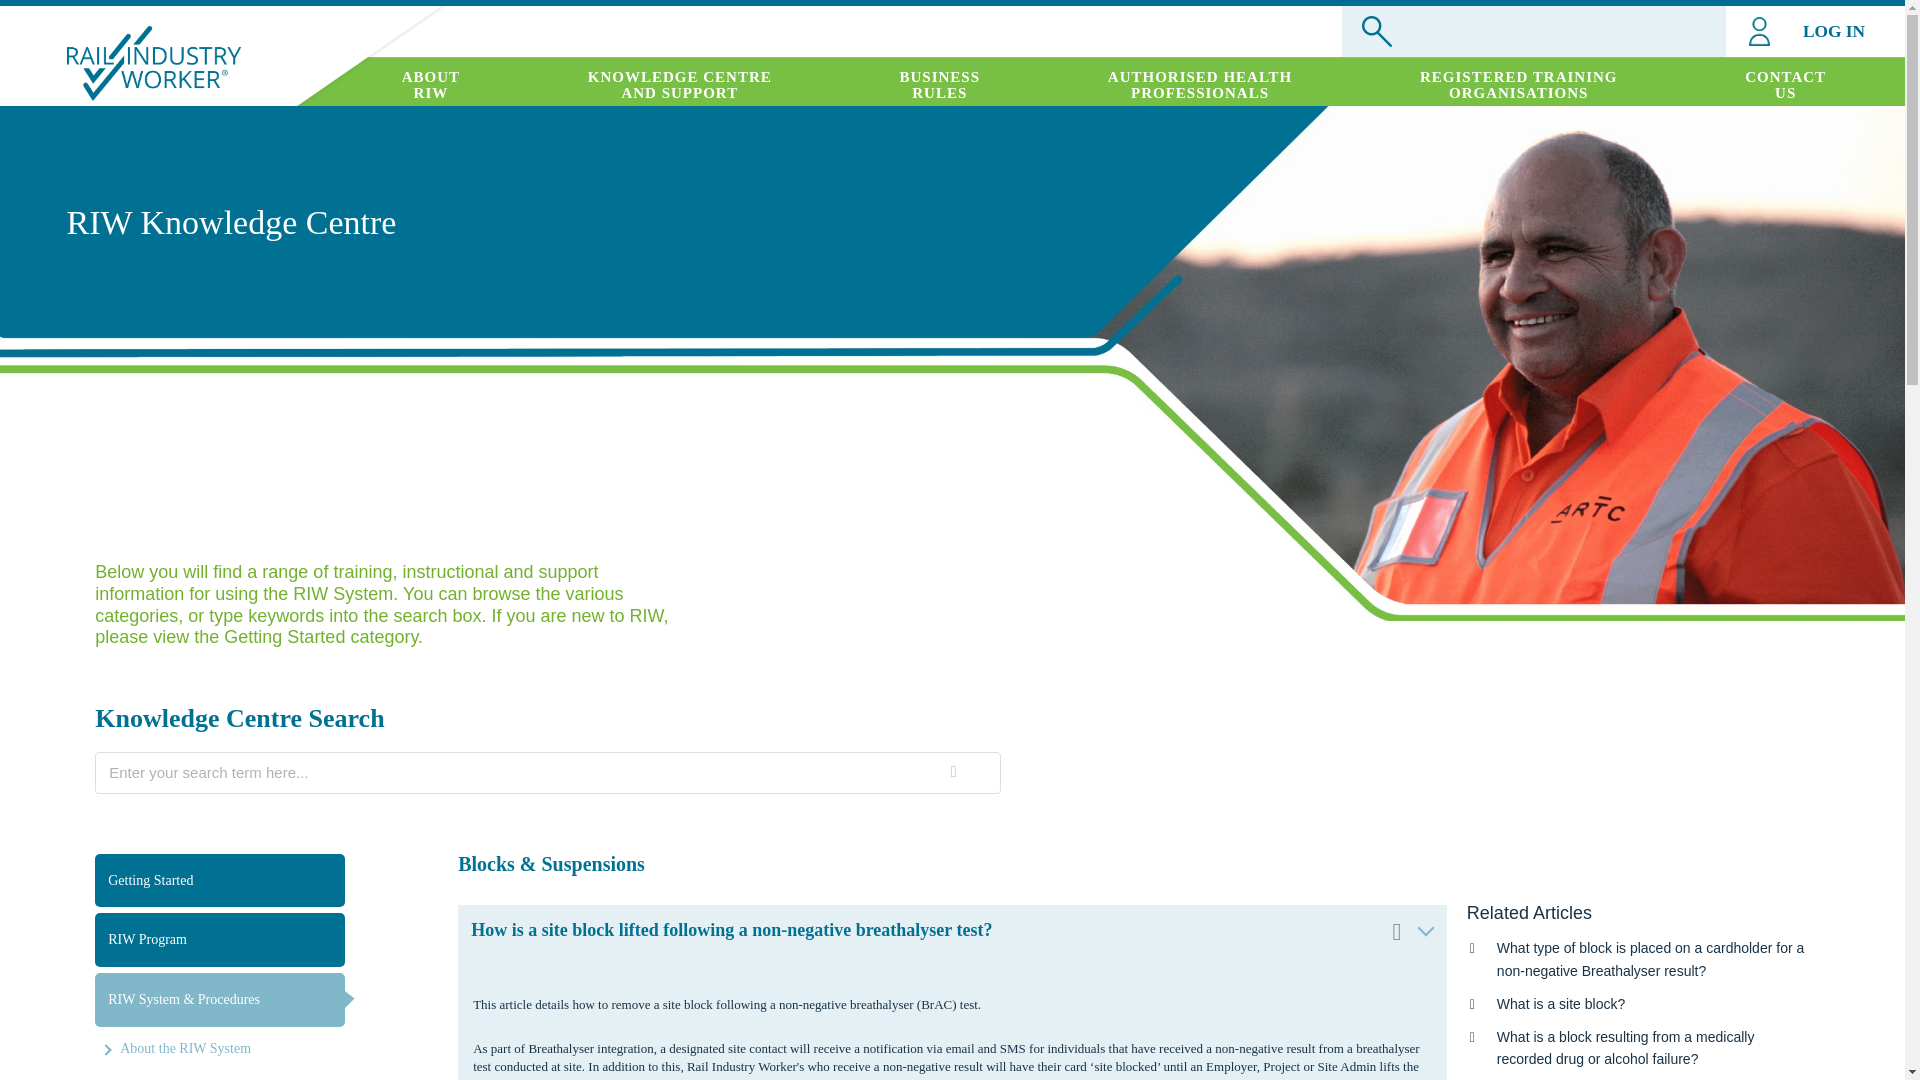 Image resolution: width=1920 pixels, height=1080 pixels. What do you see at coordinates (430, 84) in the screenshot?
I see `LOG IN` at bounding box center [430, 84].